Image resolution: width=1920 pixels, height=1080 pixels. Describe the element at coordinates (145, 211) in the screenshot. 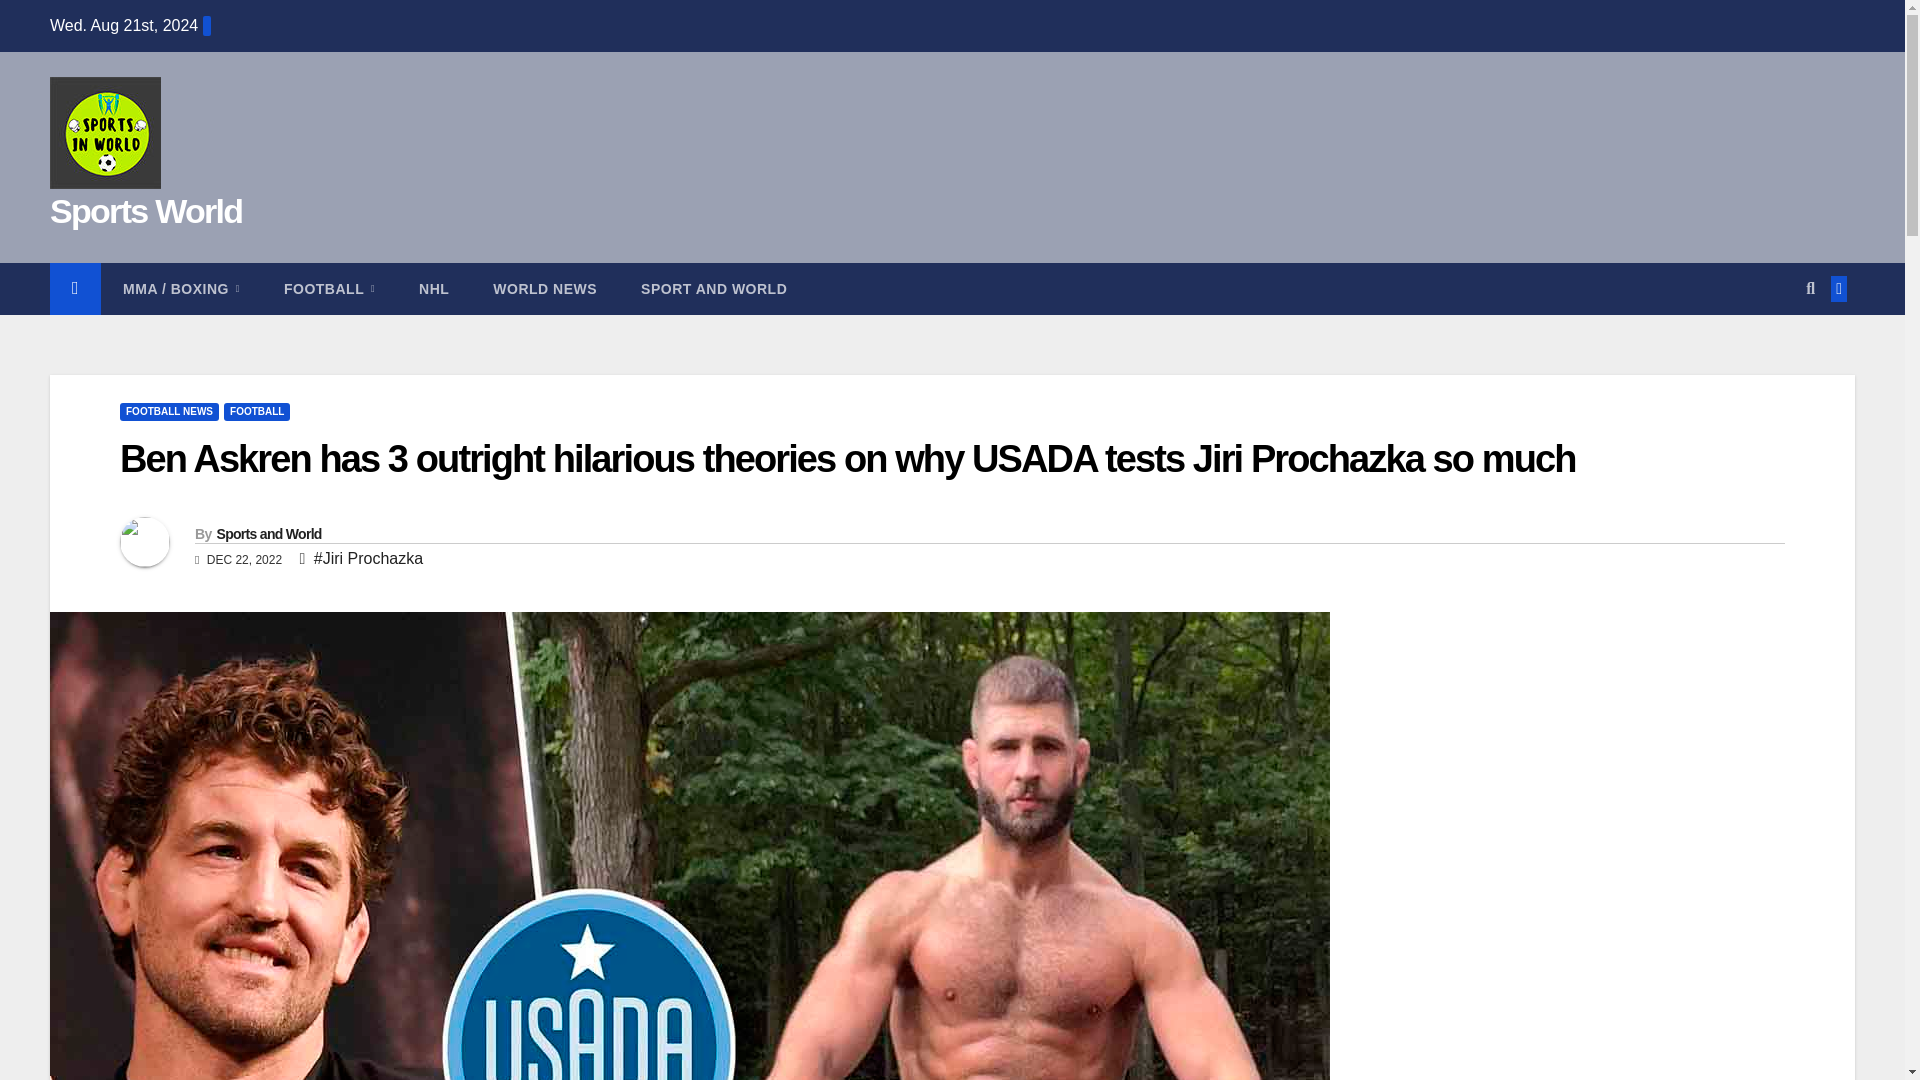

I see `Sports World` at that location.